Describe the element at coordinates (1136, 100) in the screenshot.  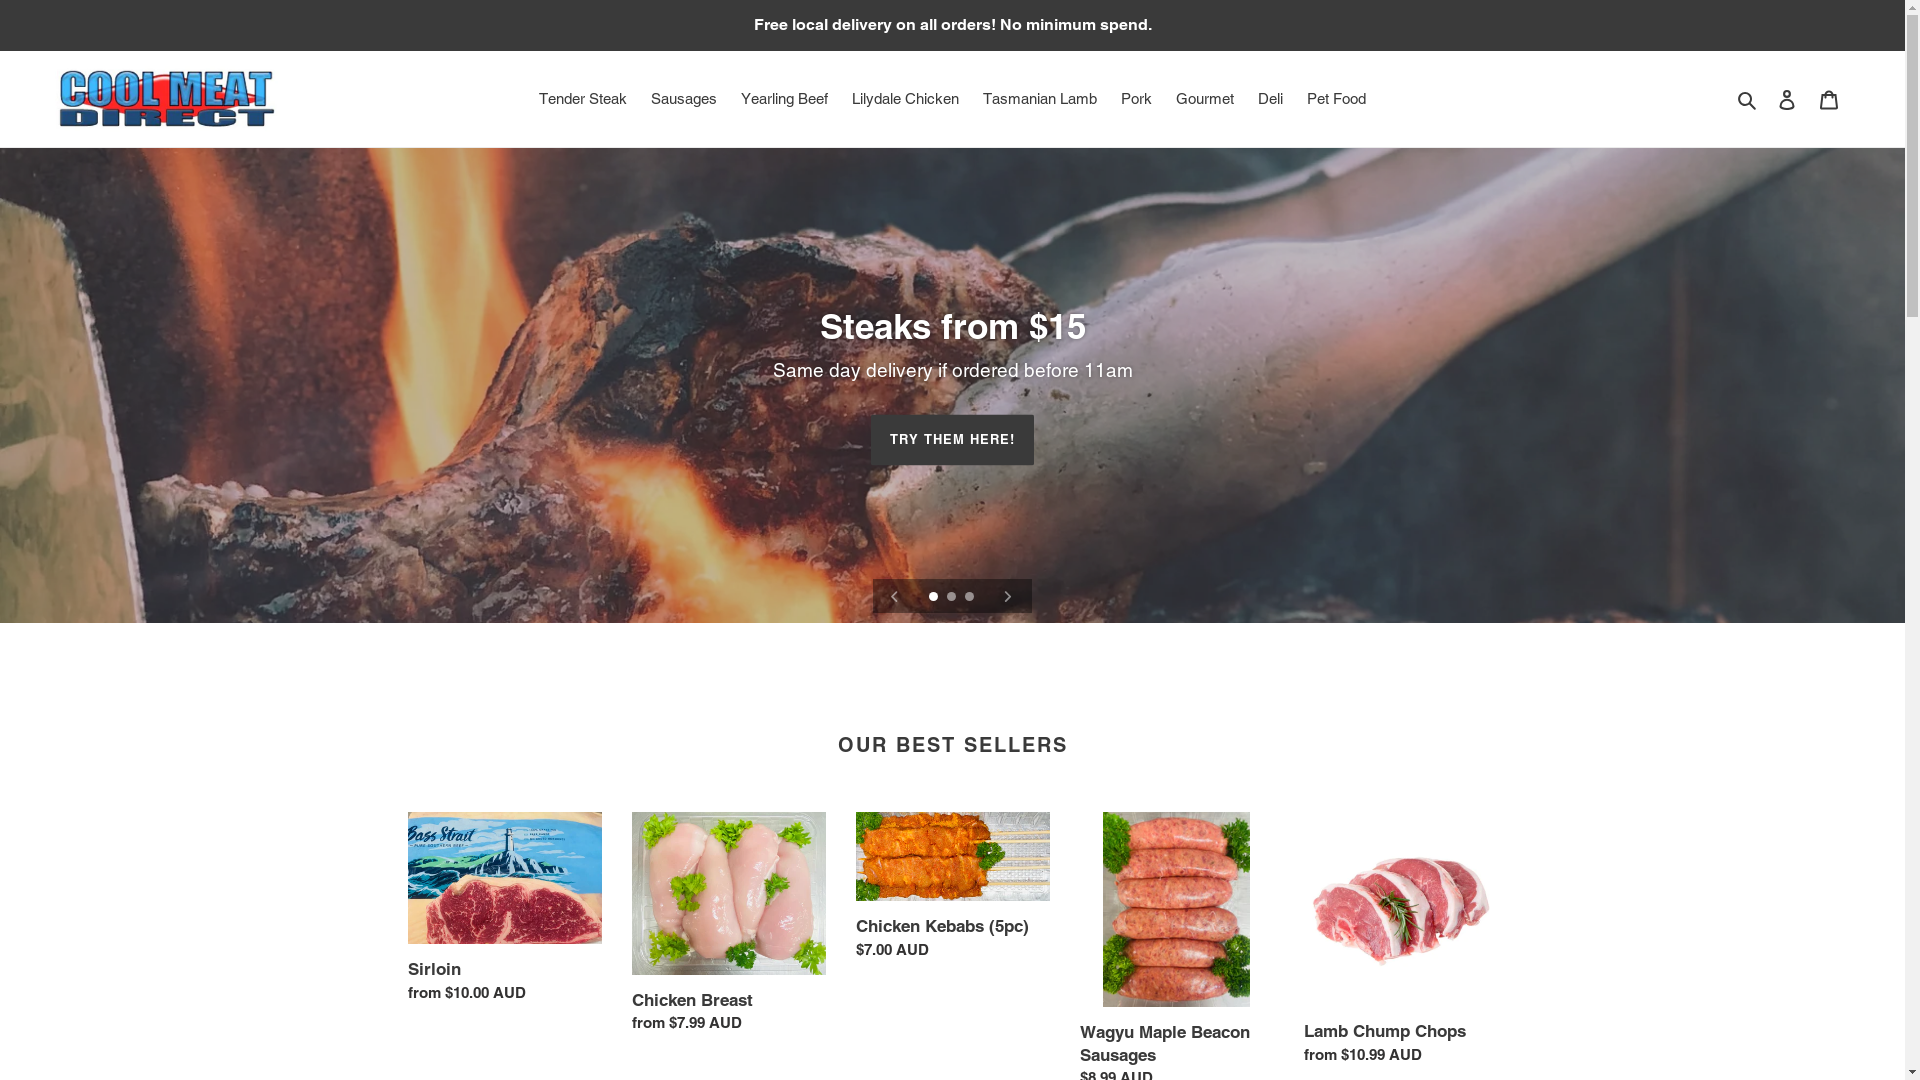
I see `Pork` at that location.